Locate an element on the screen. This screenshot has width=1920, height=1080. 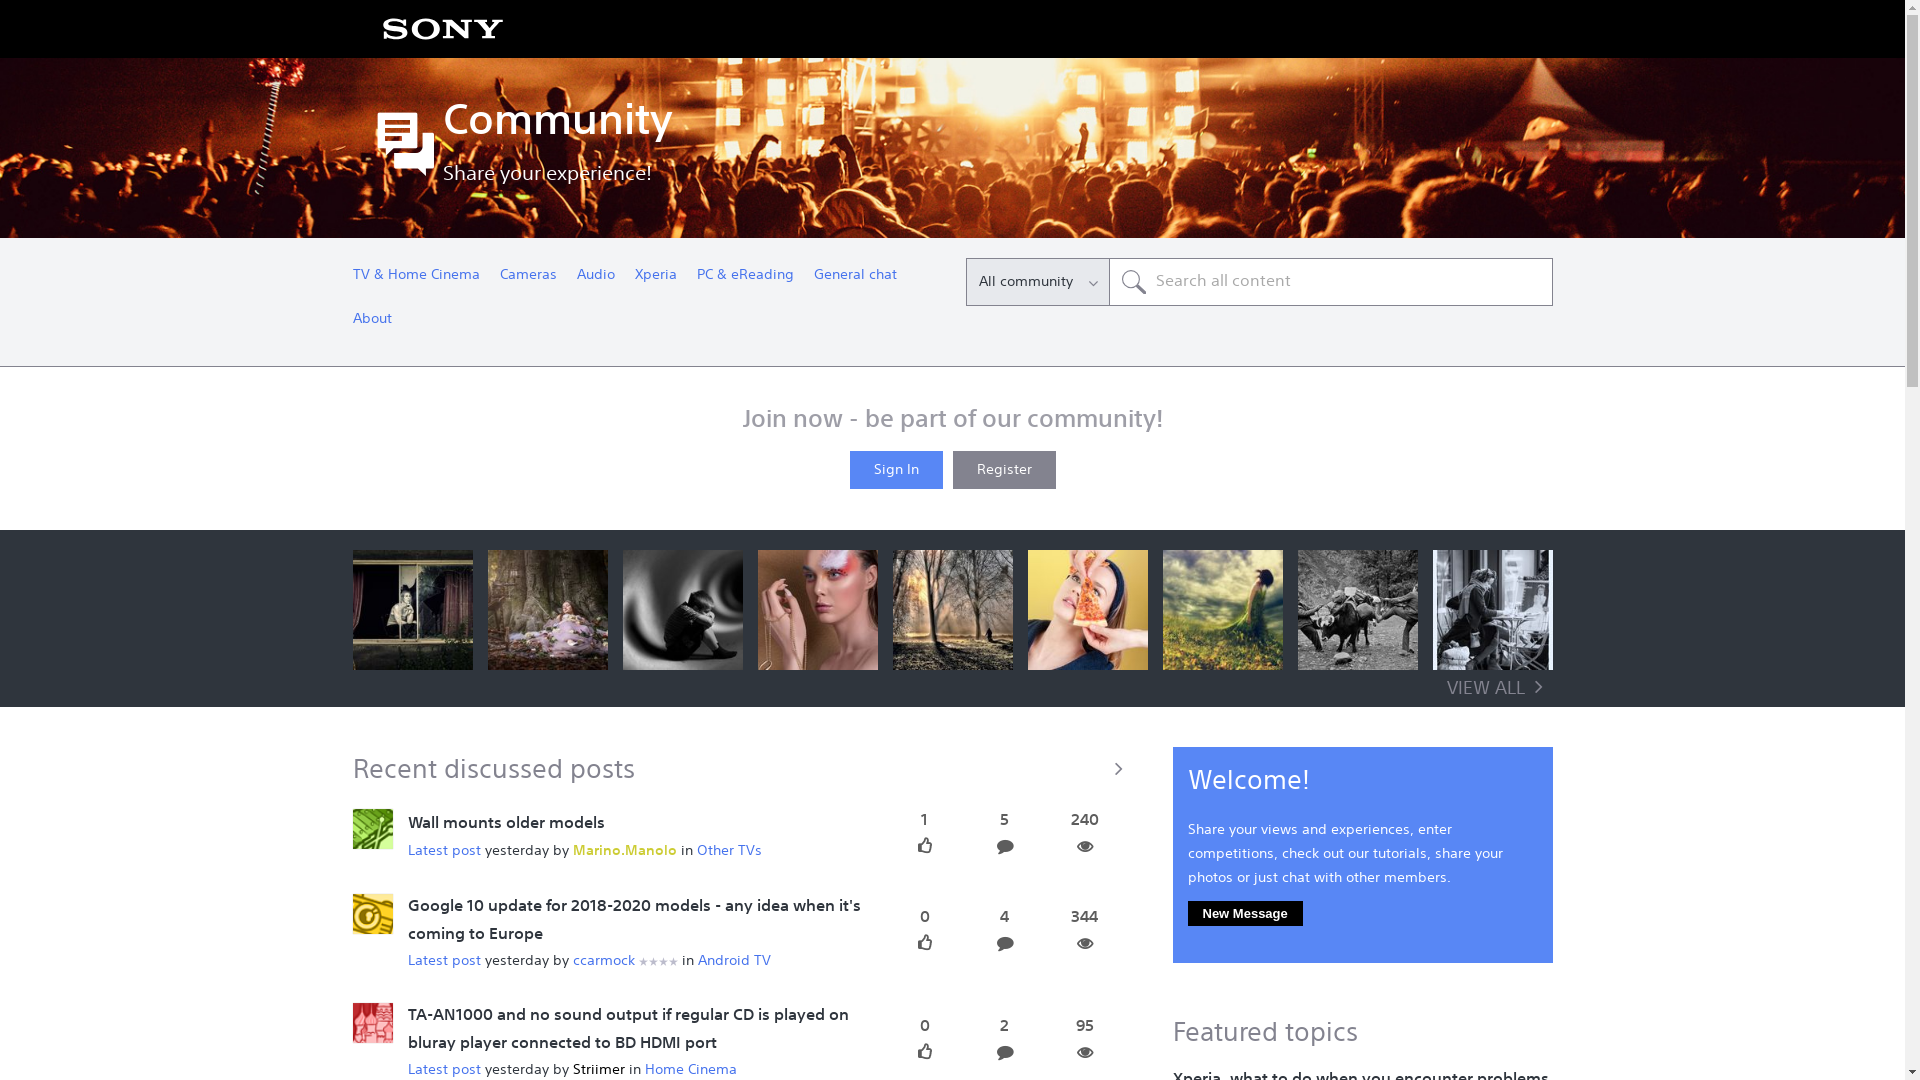
Home Cinema is located at coordinates (690, 1070).